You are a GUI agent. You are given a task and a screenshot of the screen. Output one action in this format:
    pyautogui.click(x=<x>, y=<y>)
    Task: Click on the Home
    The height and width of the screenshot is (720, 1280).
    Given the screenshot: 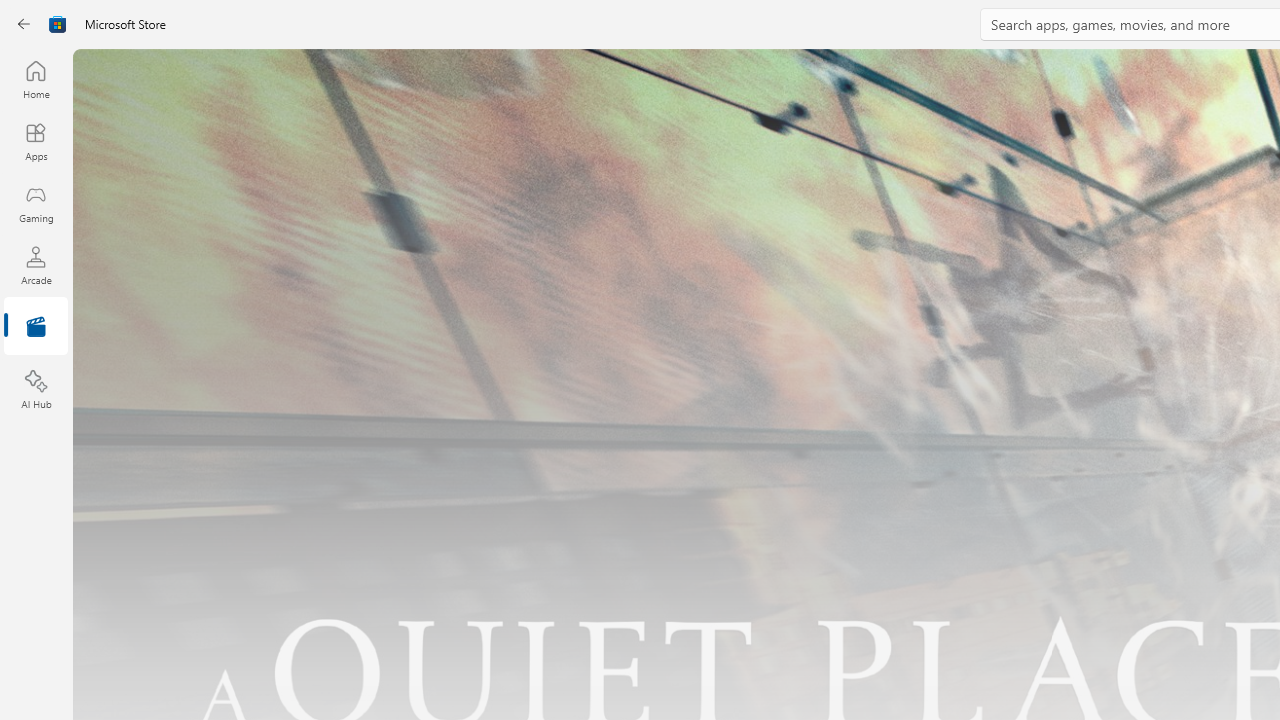 What is the action you would take?
    pyautogui.click(x=36, y=79)
    